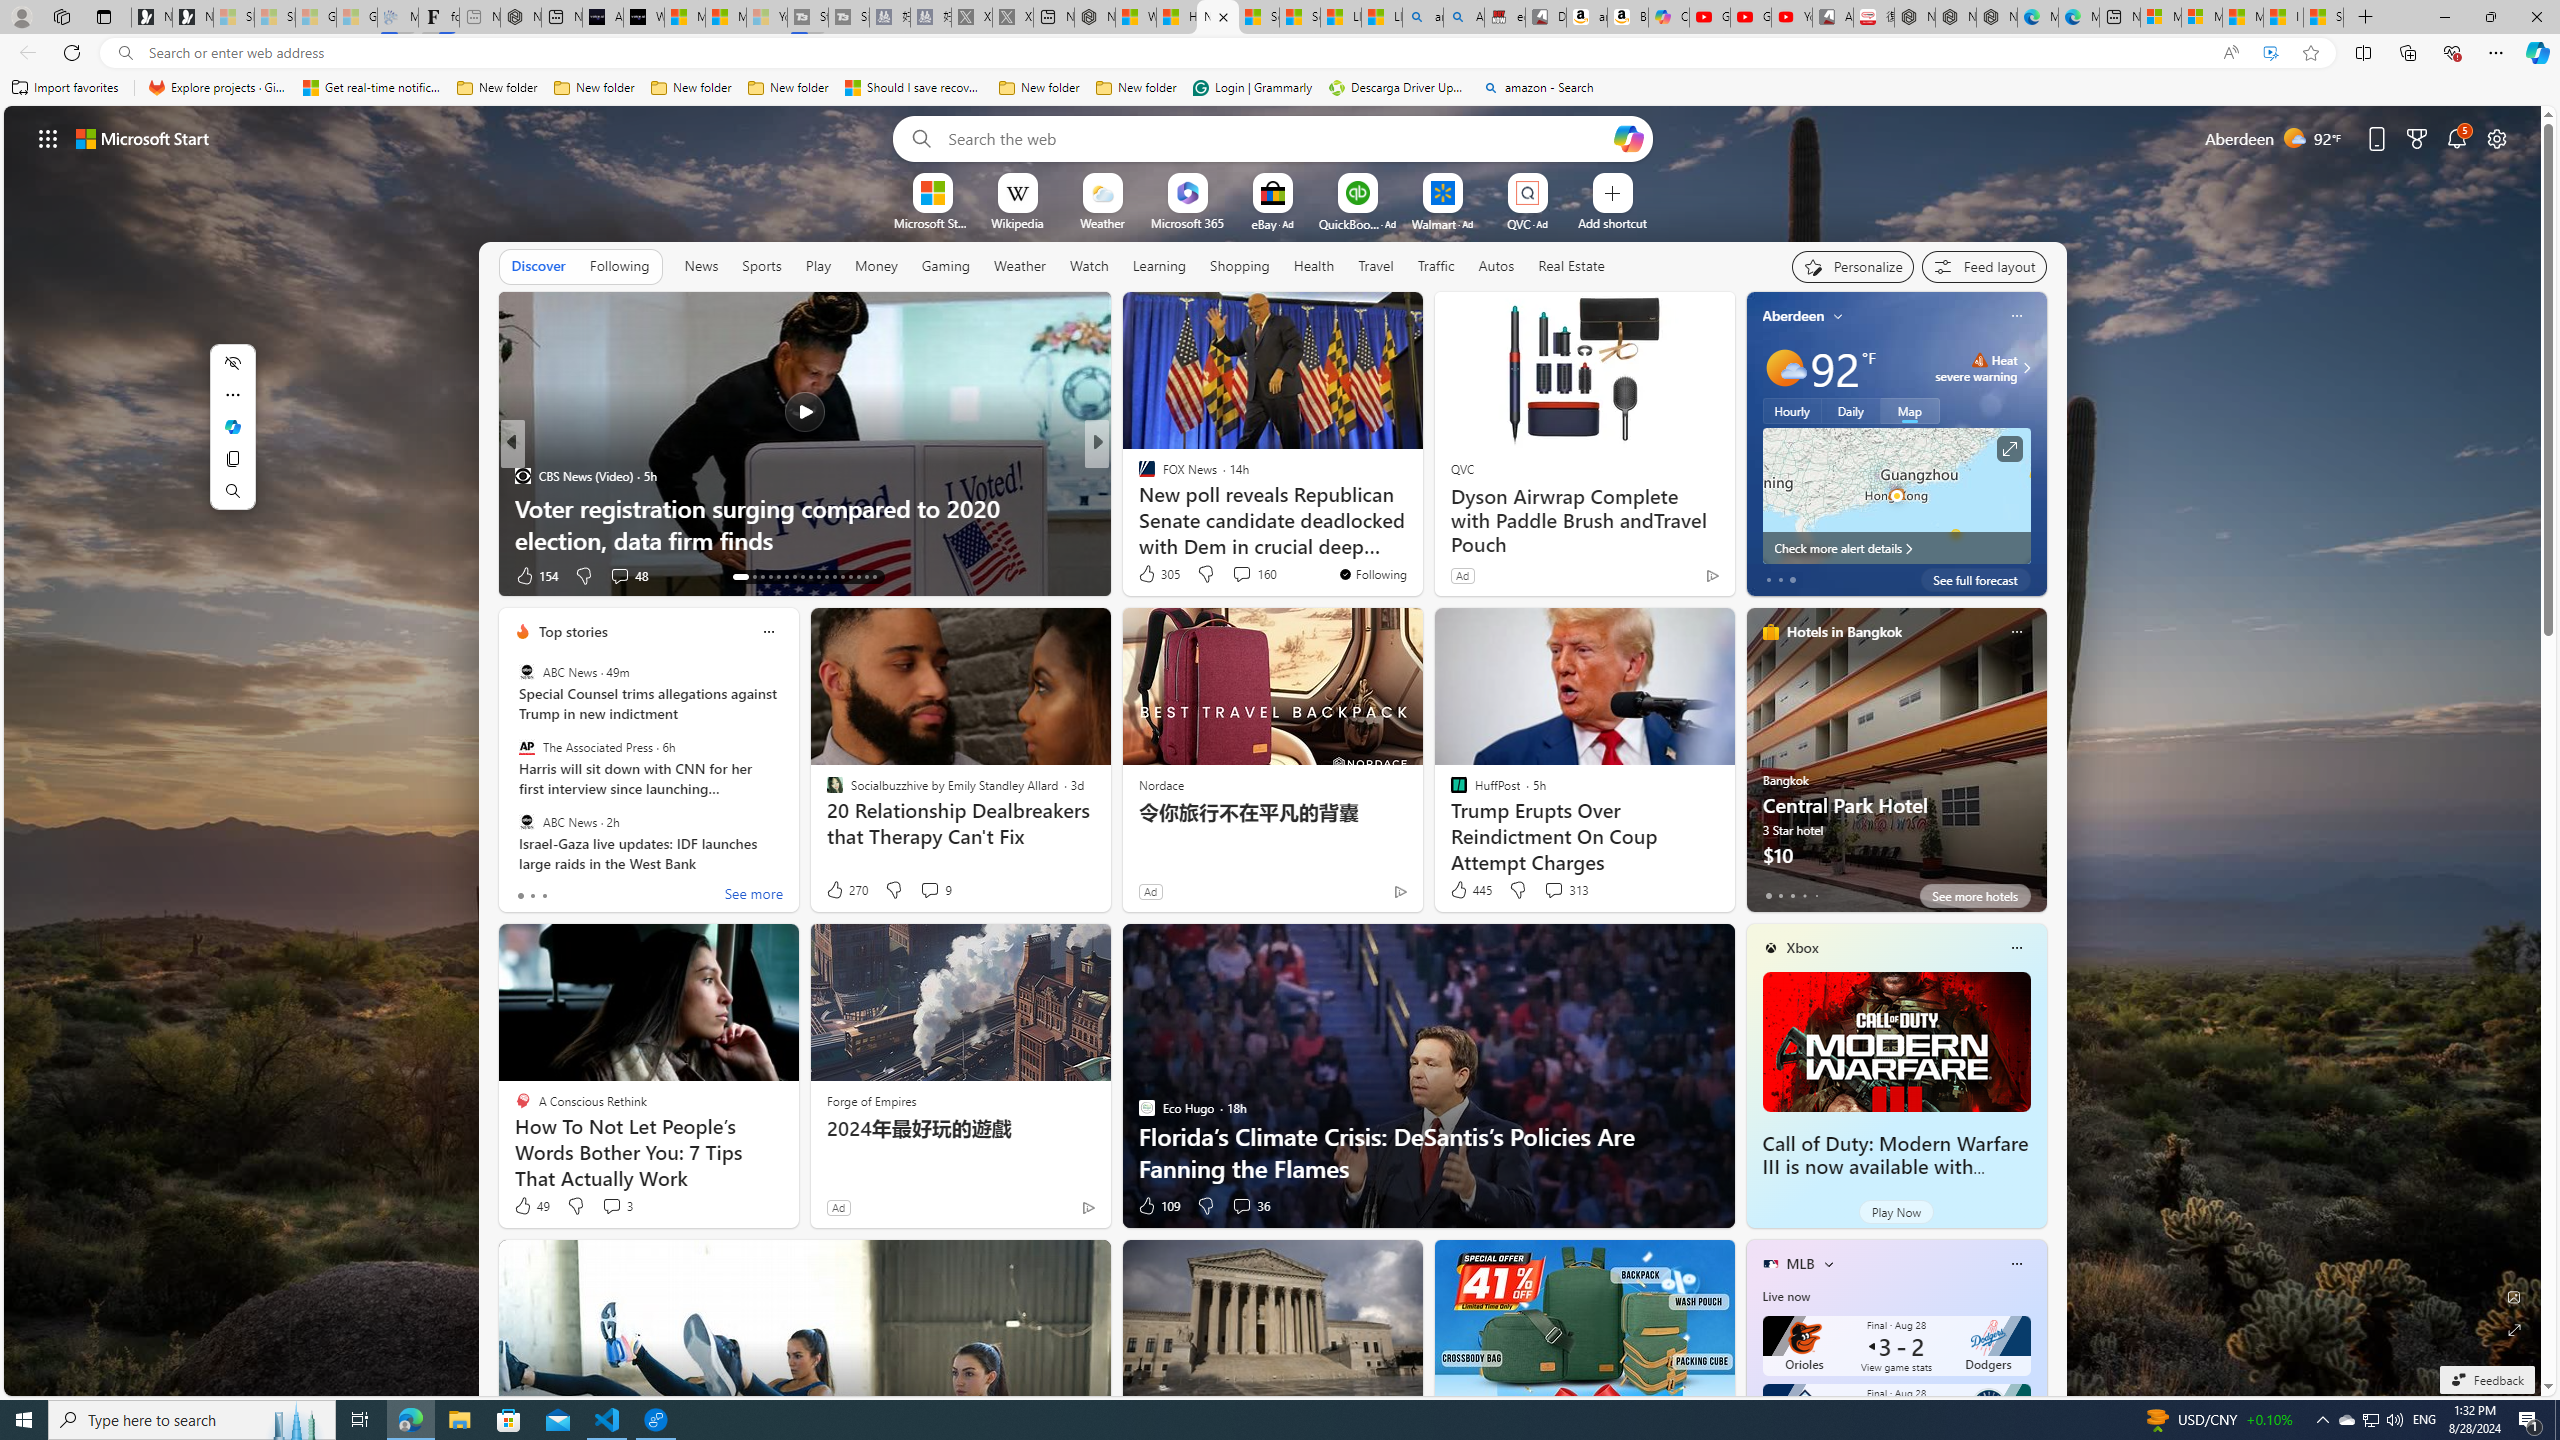 This screenshot has height=1440, width=2560. Describe the element at coordinates (876, 265) in the screenshot. I see `Money` at that location.